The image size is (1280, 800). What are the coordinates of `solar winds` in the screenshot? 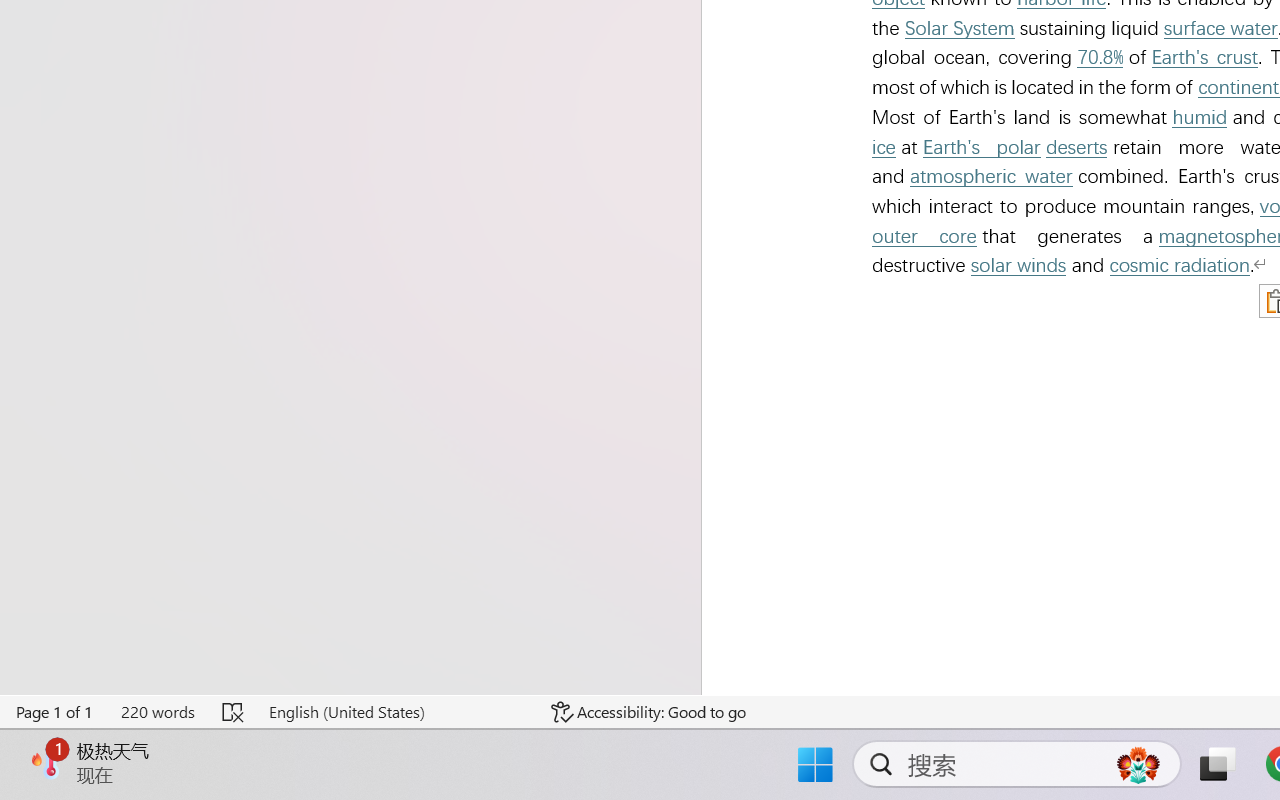 It's located at (1018, 266).